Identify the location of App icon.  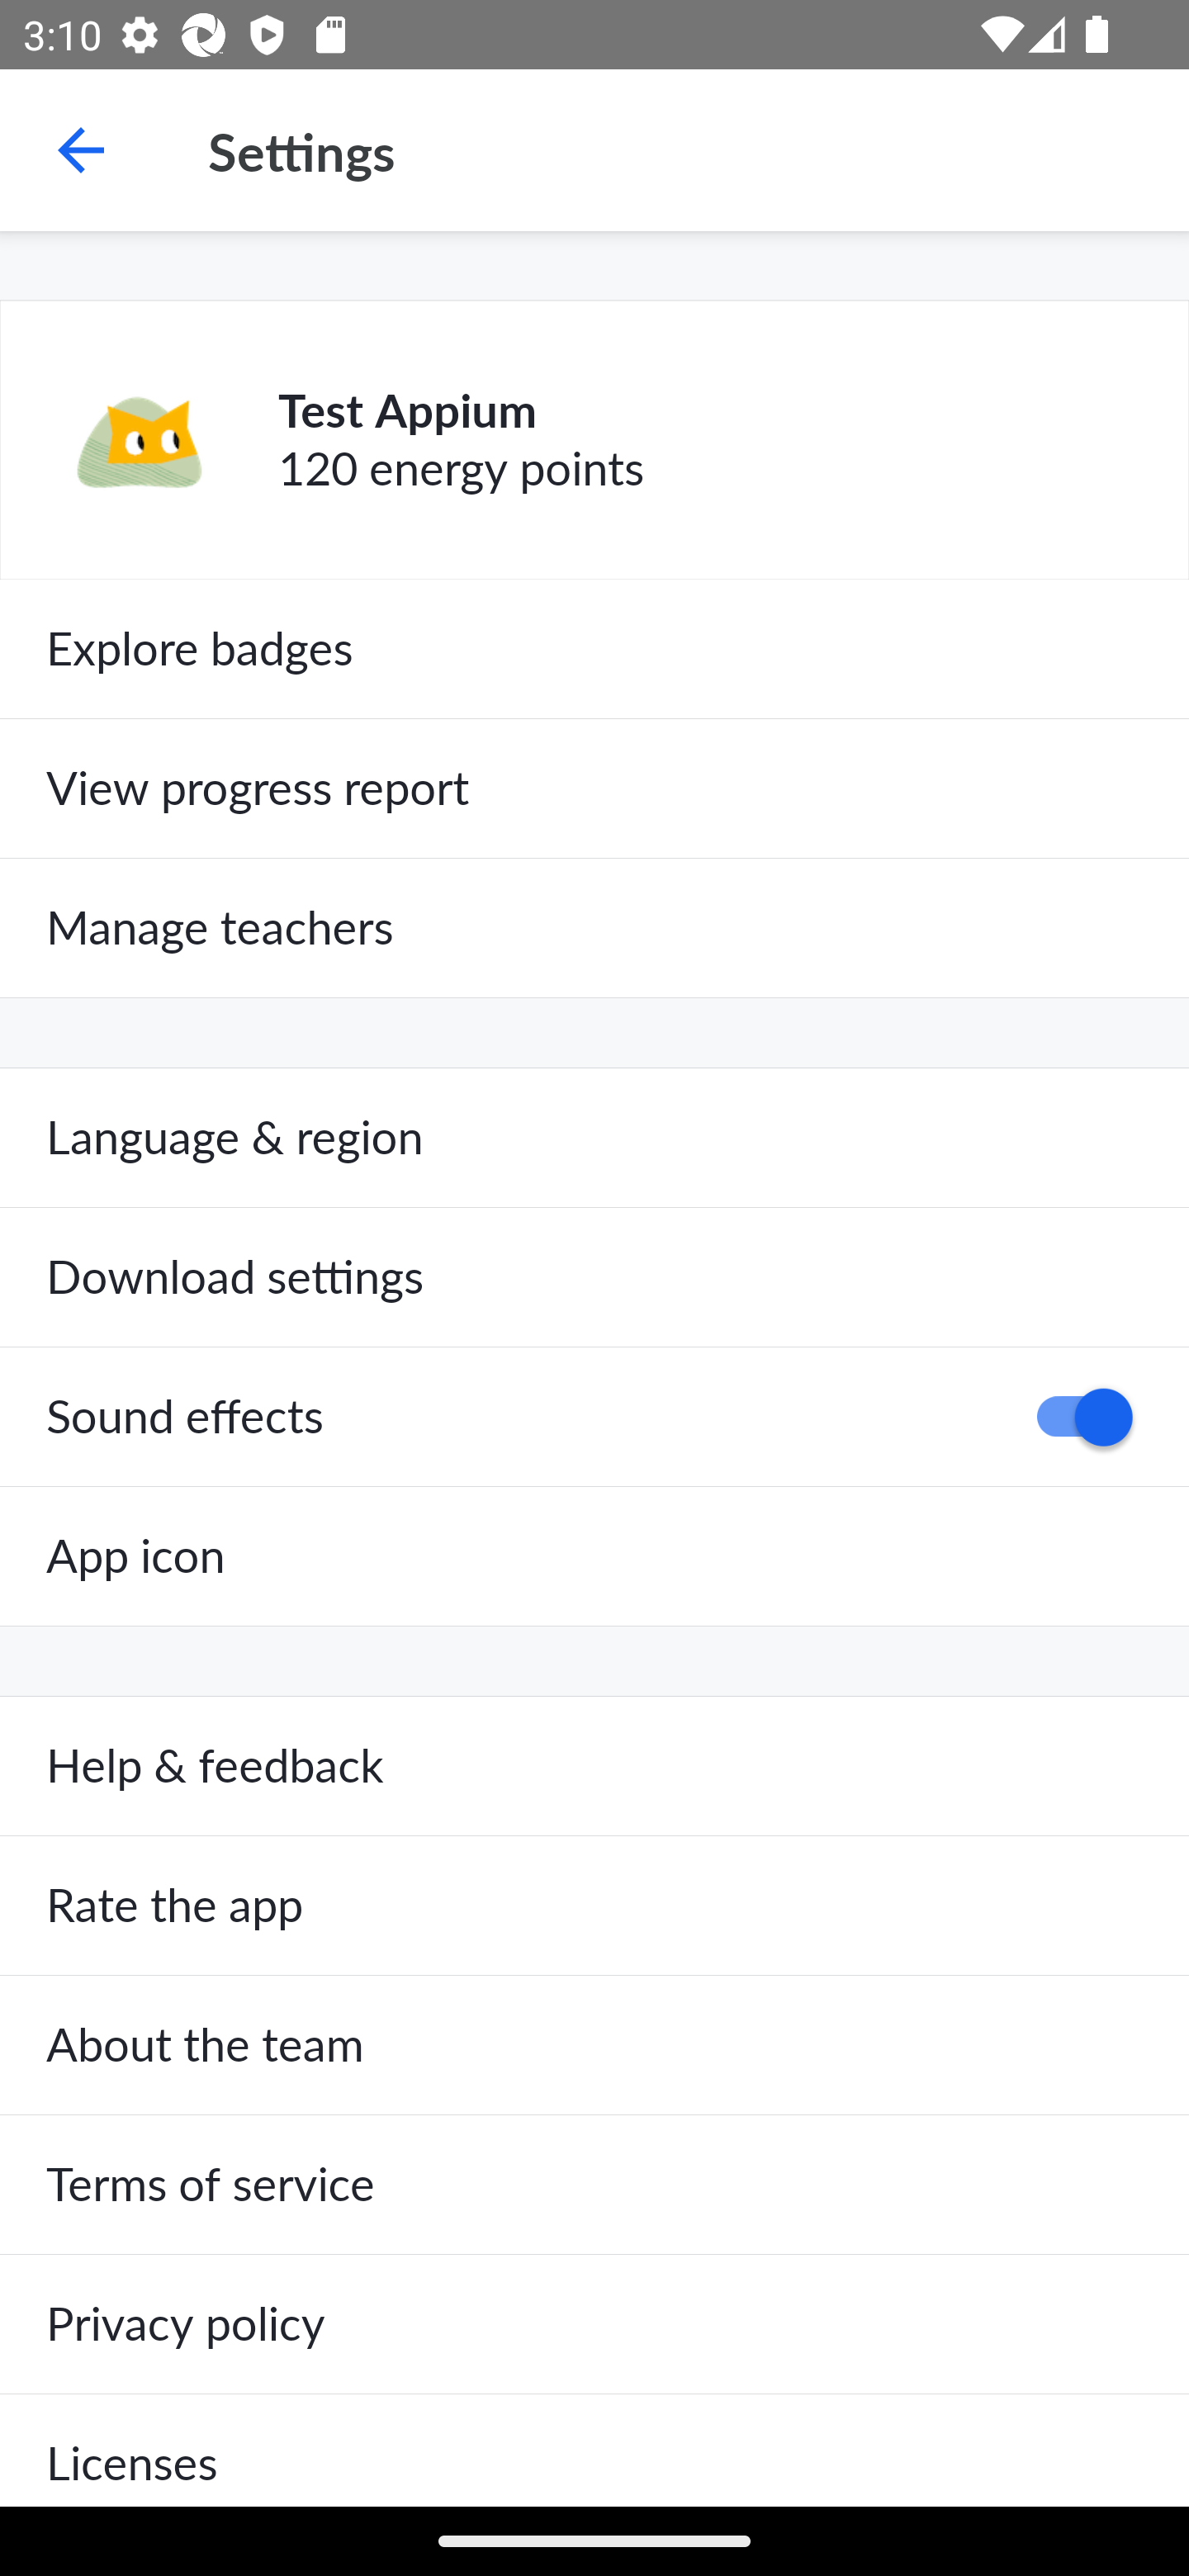
(594, 1556).